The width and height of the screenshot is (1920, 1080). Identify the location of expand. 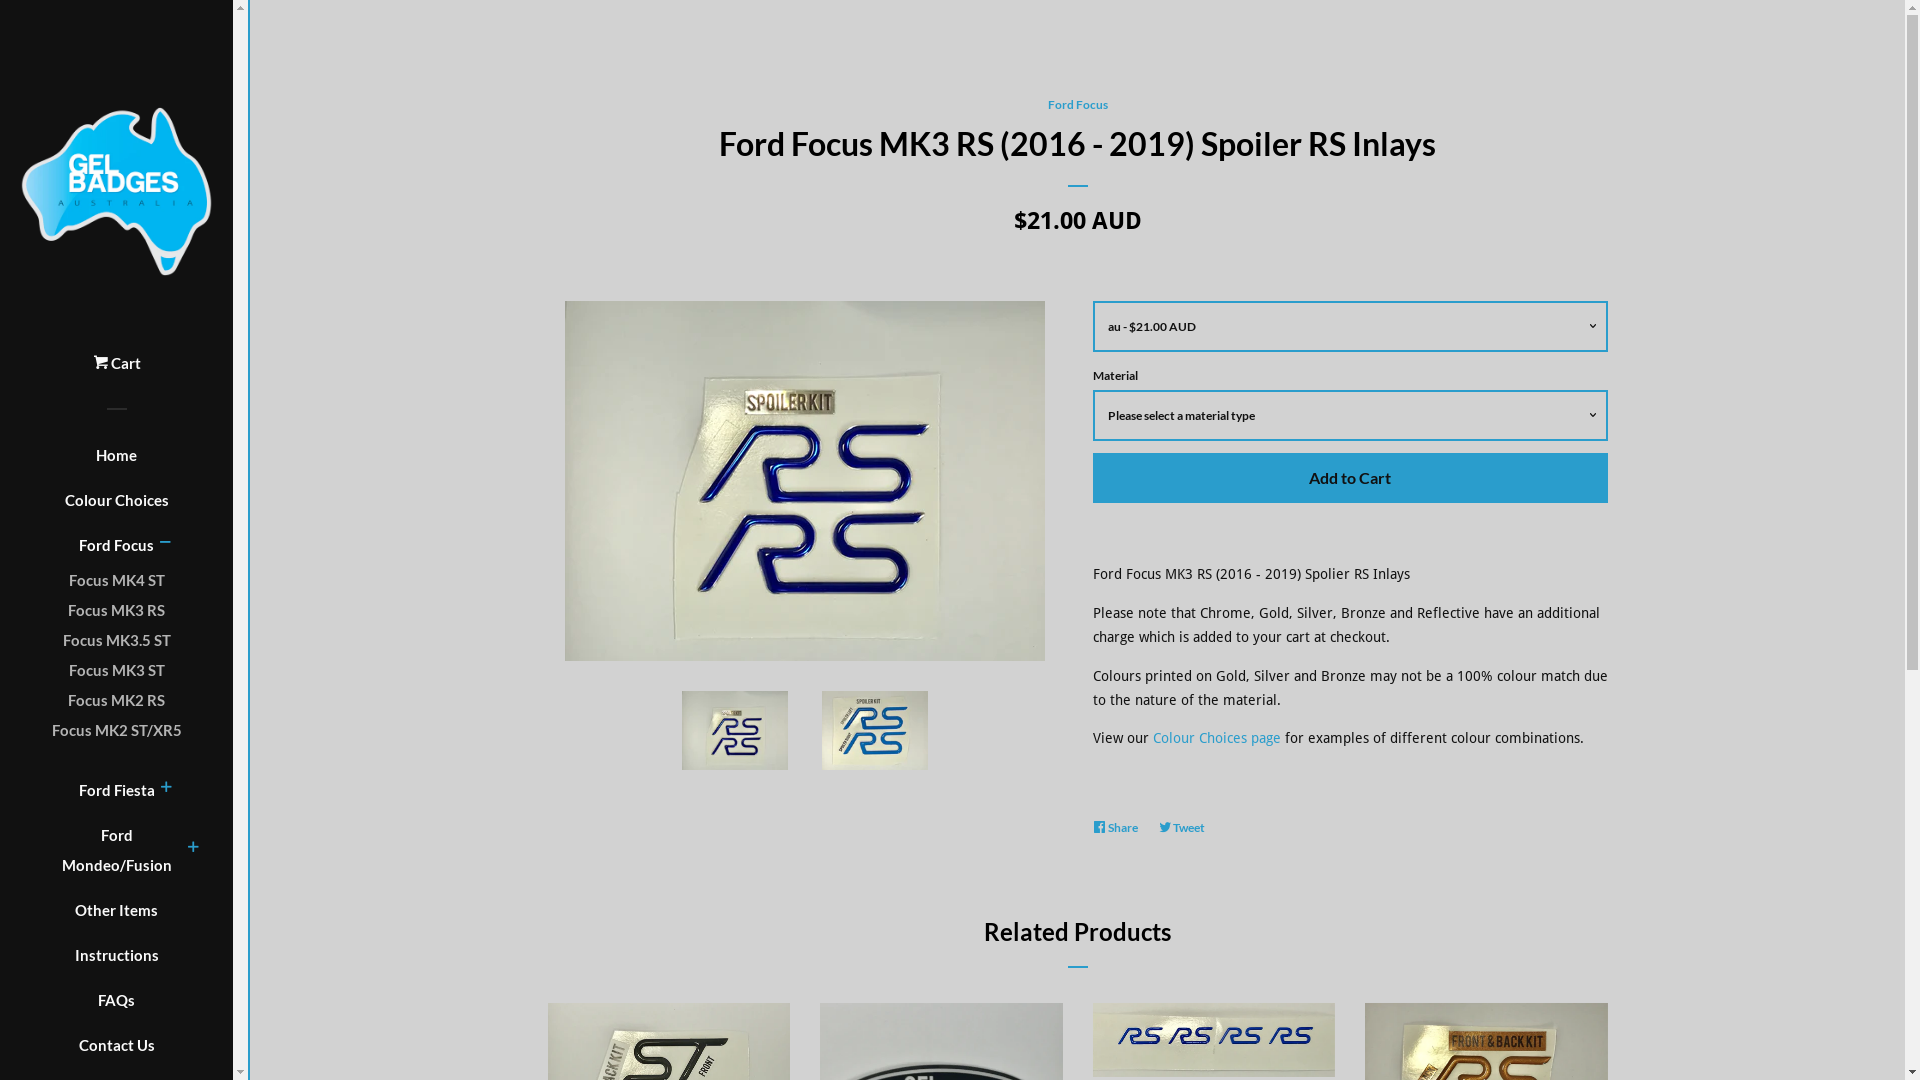
(165, 789).